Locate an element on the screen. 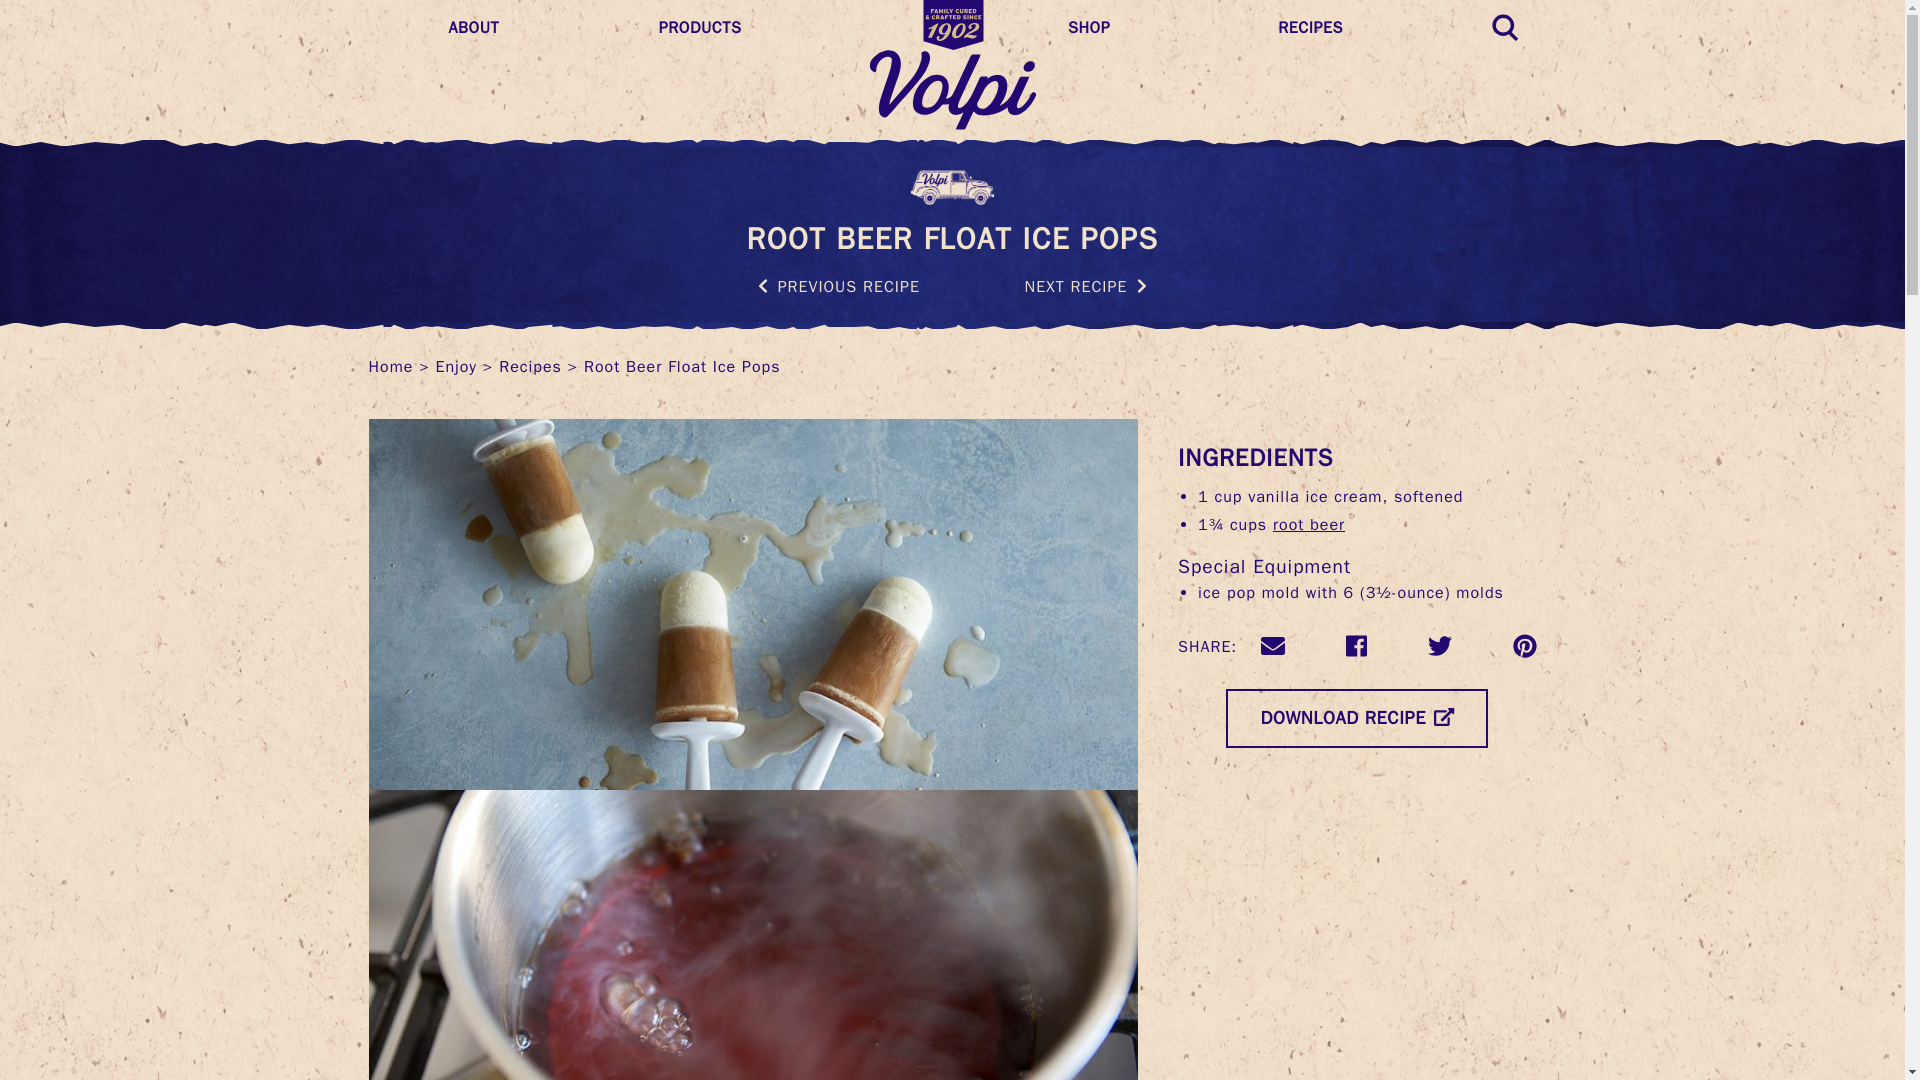 The image size is (1920, 1080). Home is located at coordinates (390, 366).